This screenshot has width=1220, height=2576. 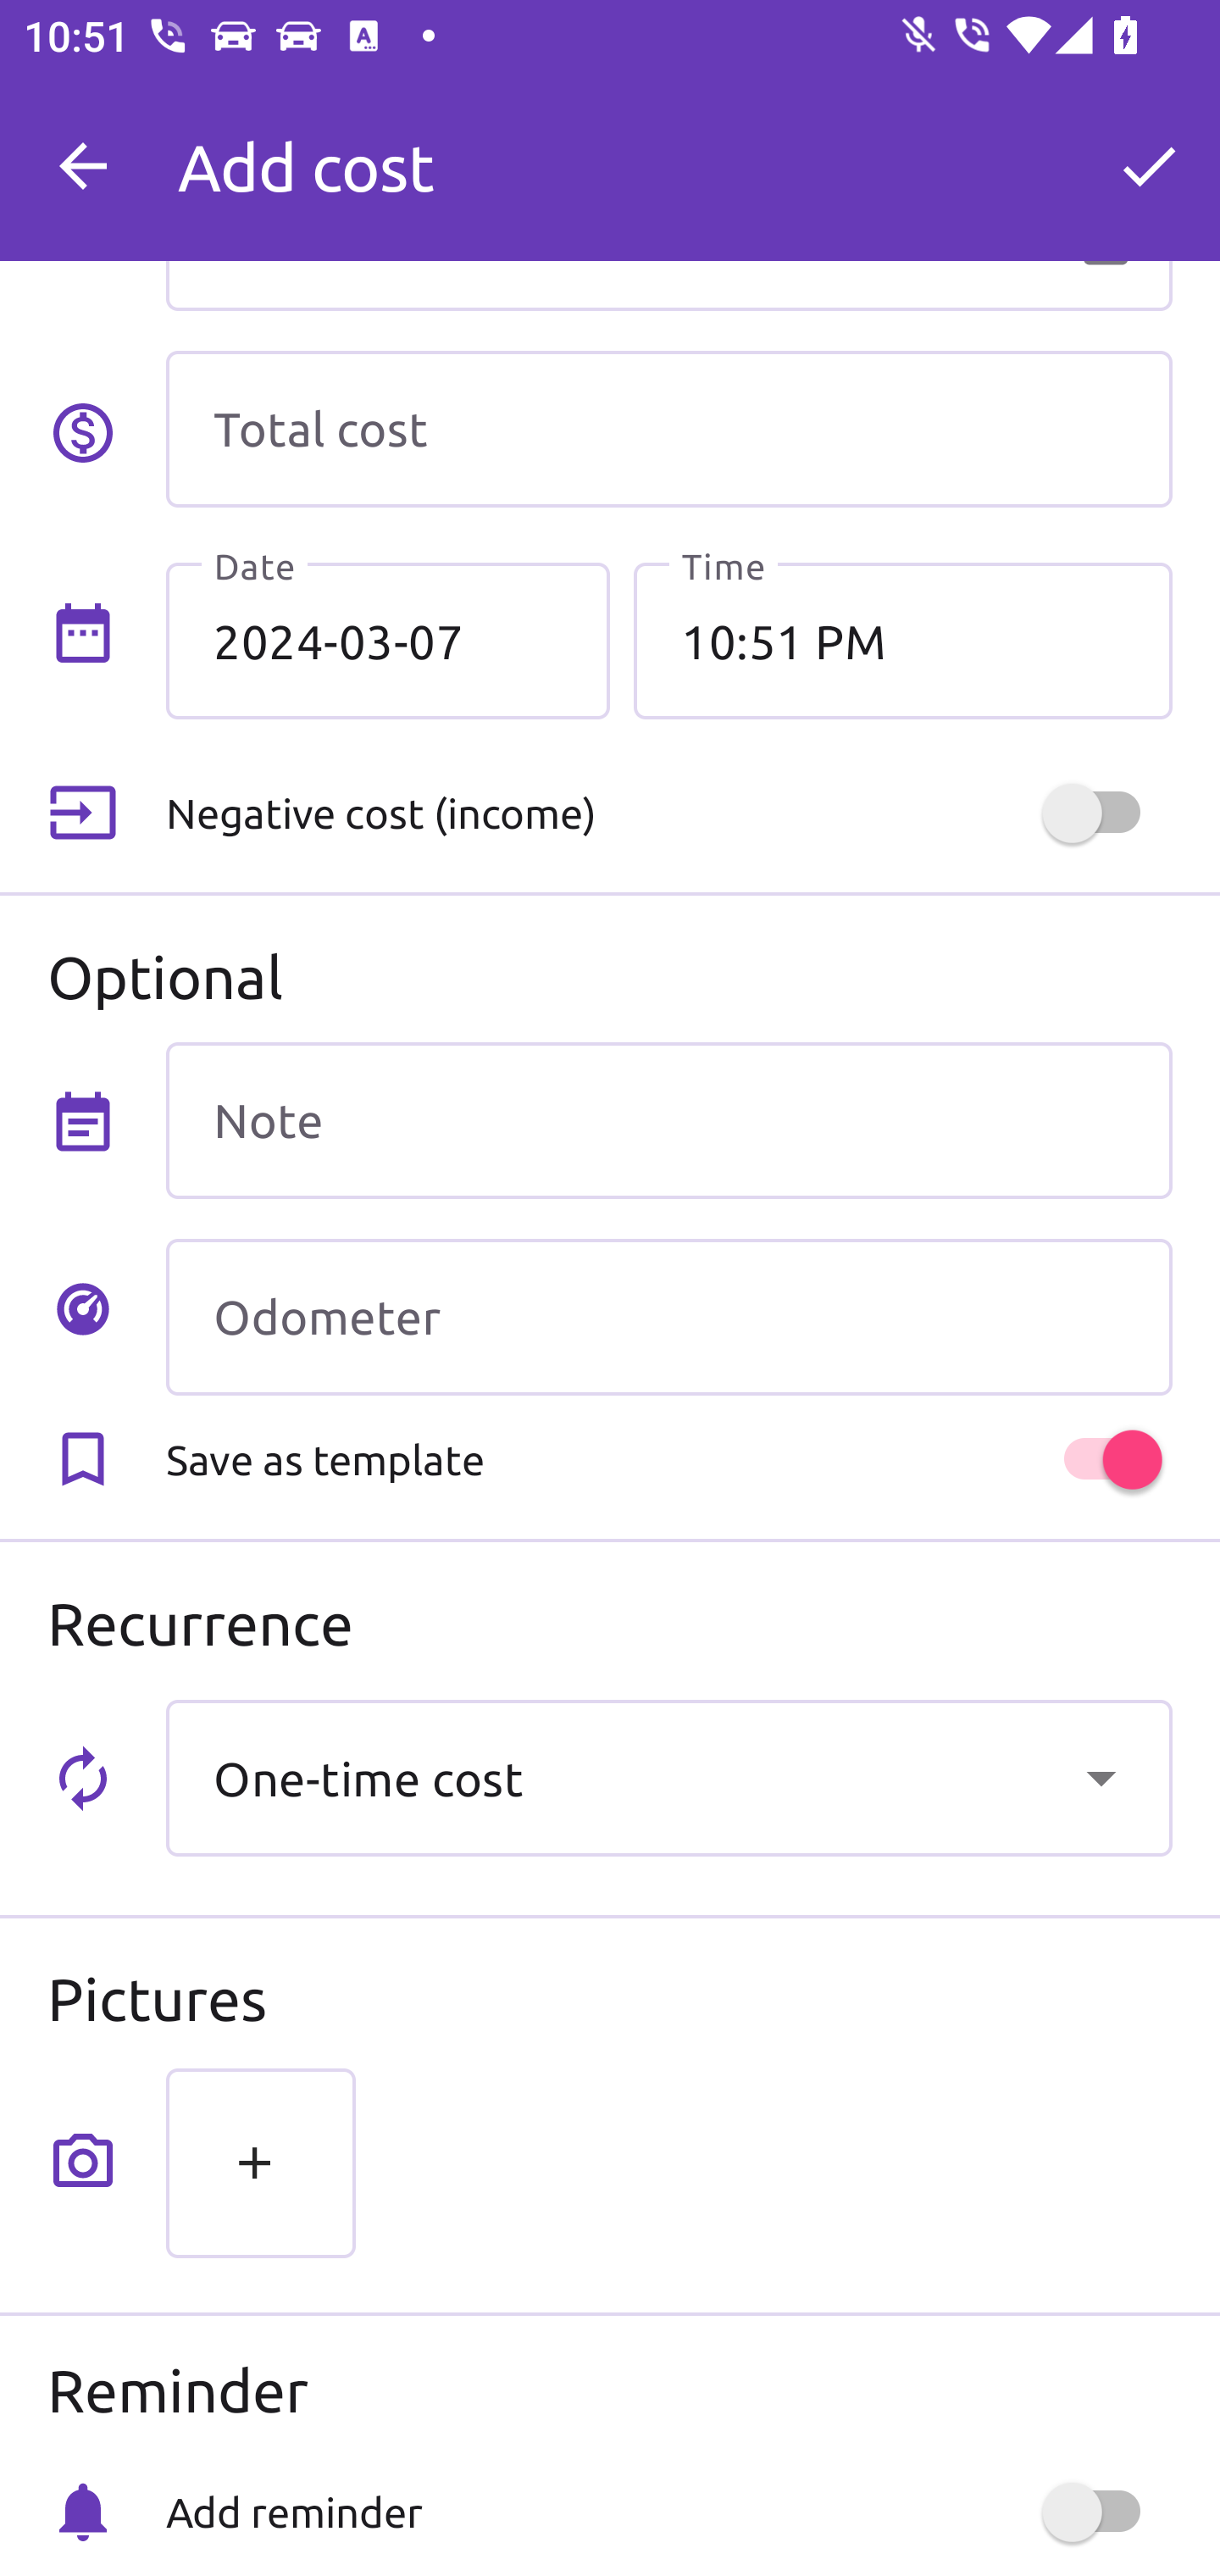 What do you see at coordinates (668, 1459) in the screenshot?
I see `Save as template` at bounding box center [668, 1459].